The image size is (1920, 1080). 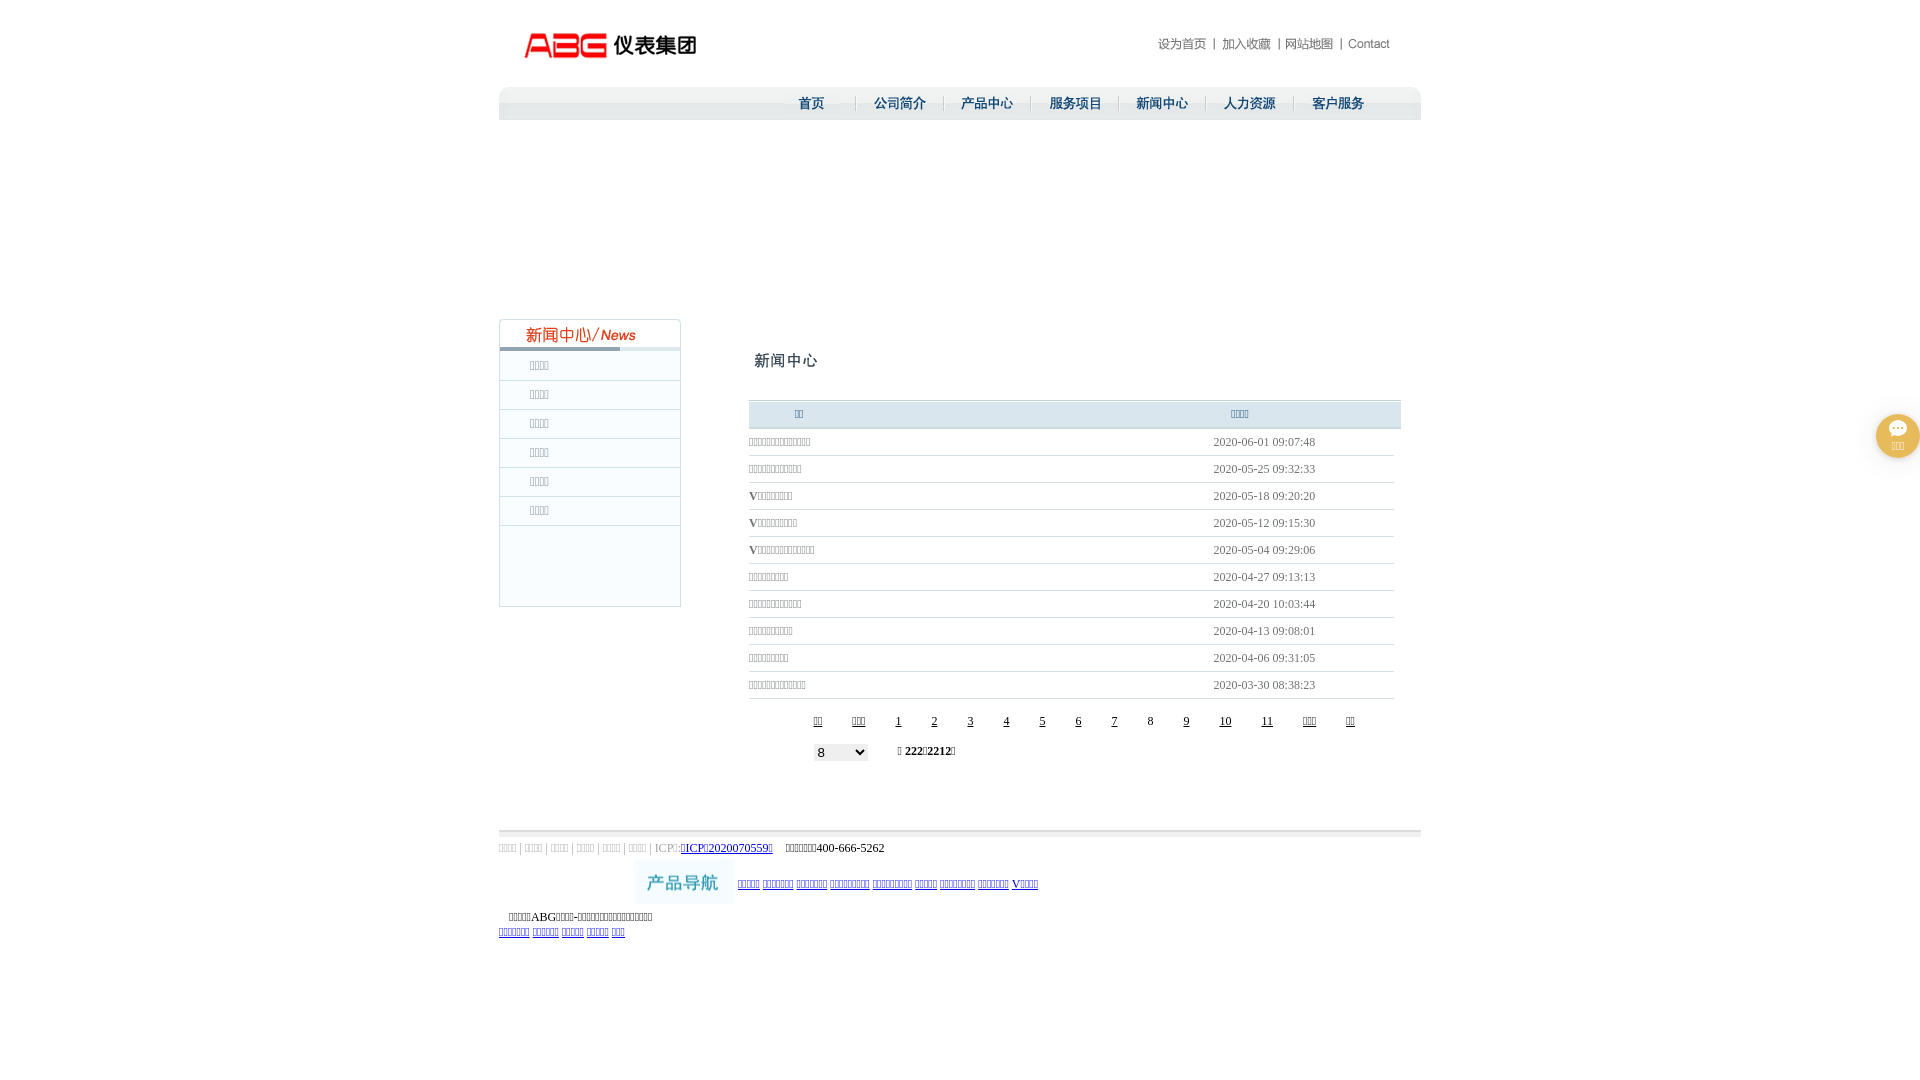 I want to click on 2, so click(x=934, y=721).